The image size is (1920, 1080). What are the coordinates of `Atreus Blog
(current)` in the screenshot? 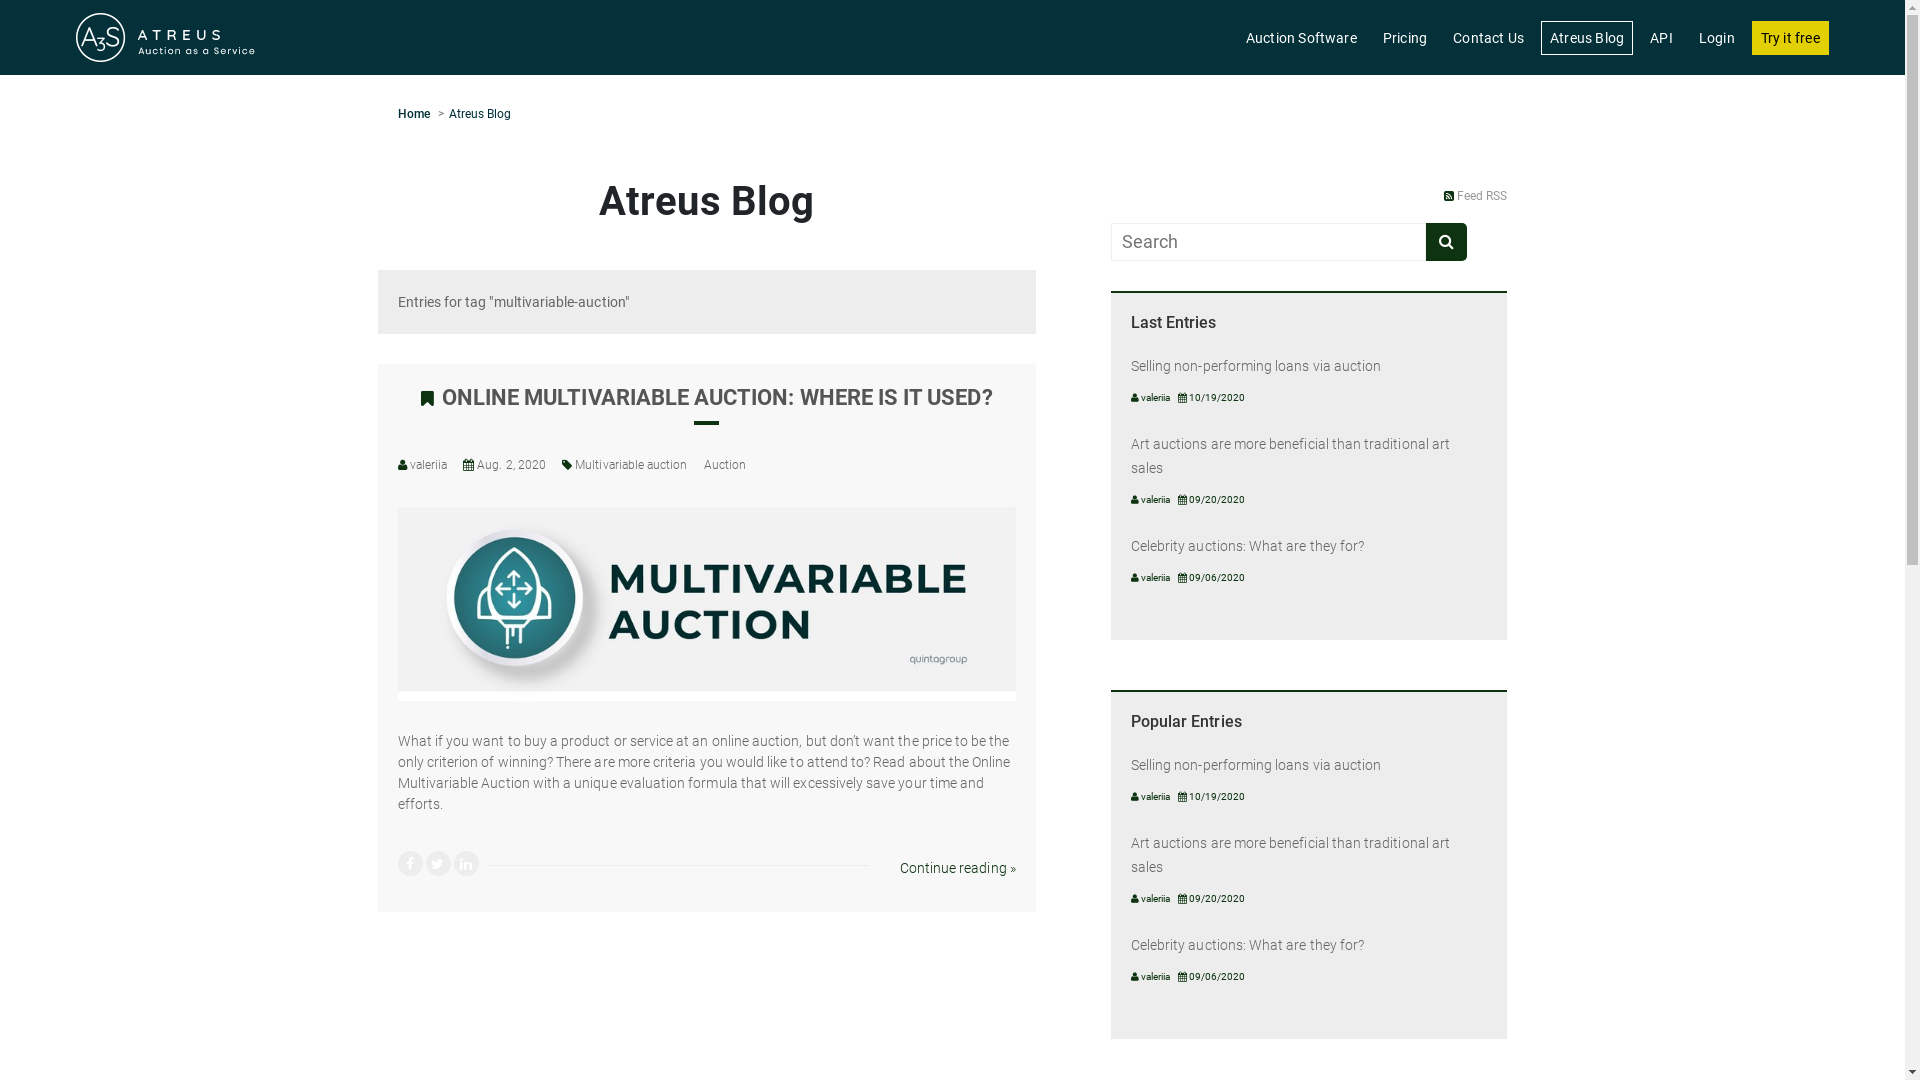 It's located at (1587, 37).